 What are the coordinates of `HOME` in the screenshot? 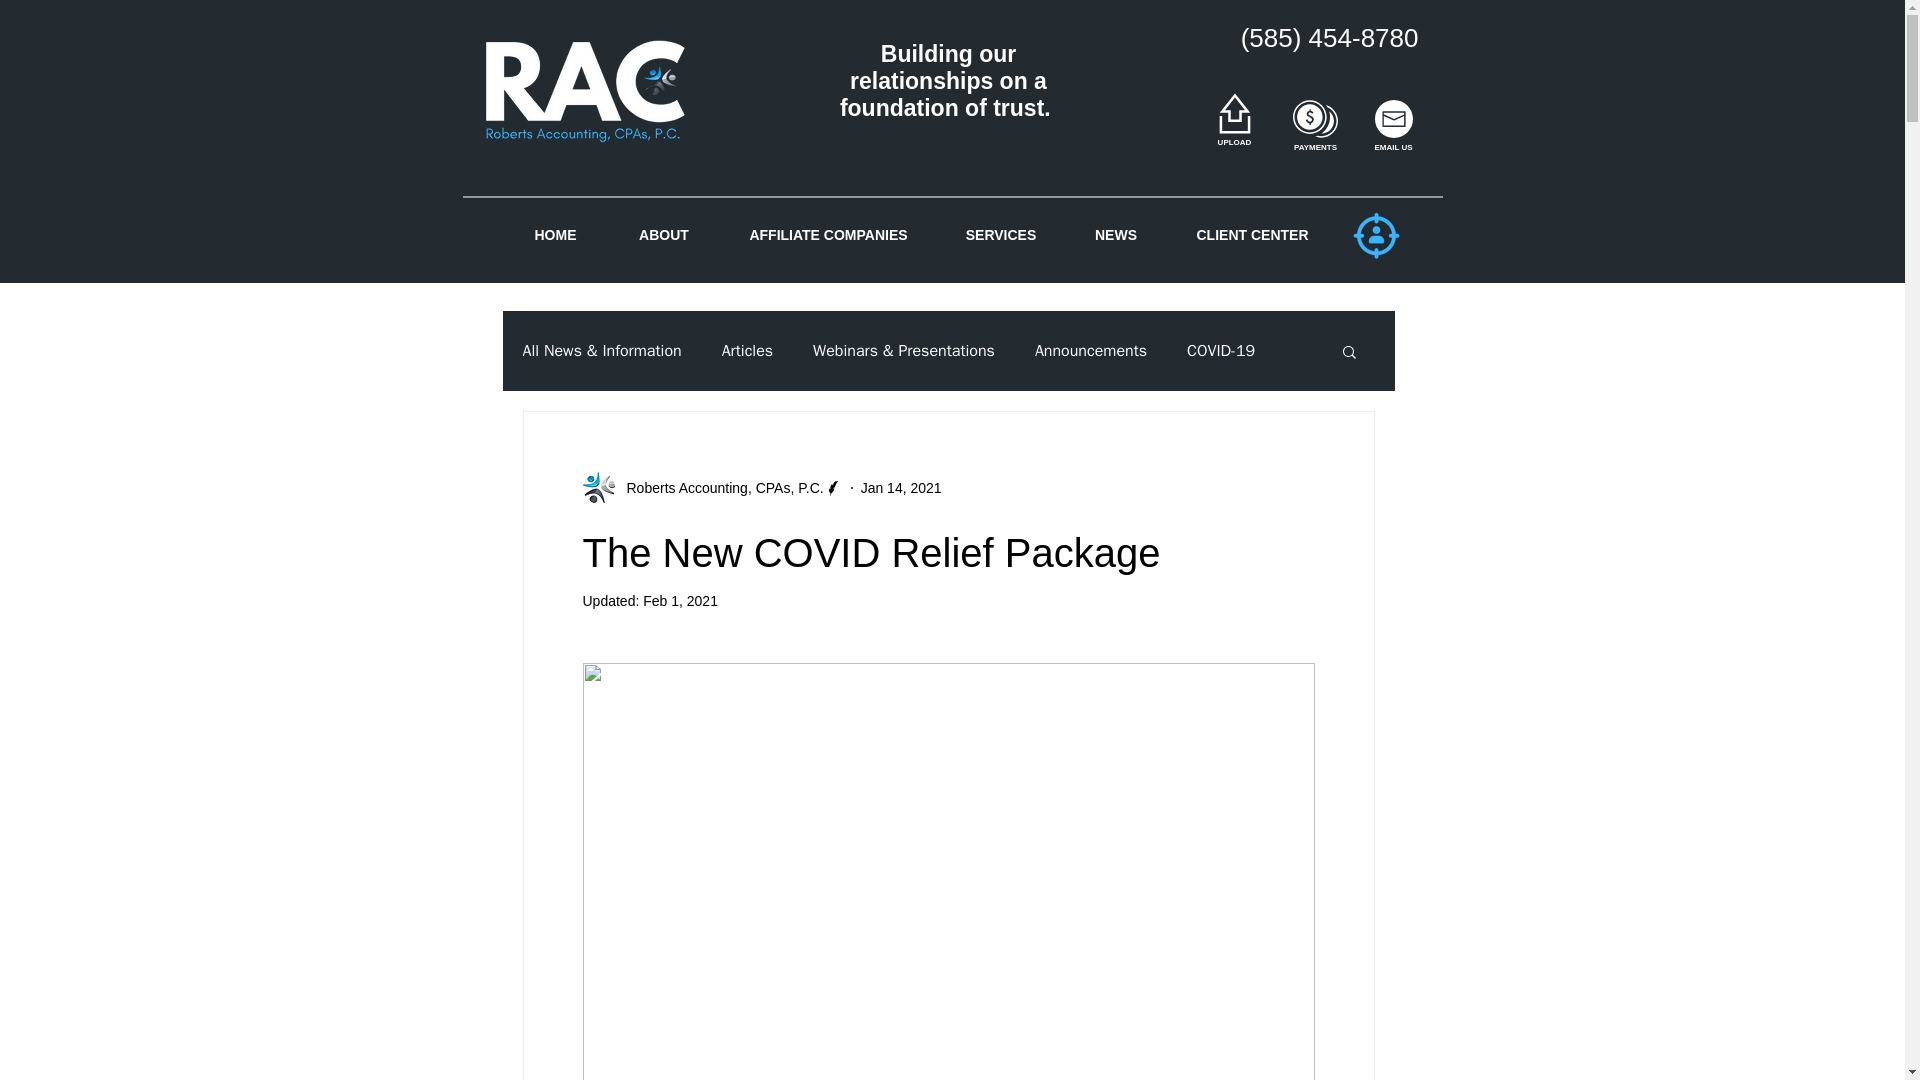 It's located at (554, 234).